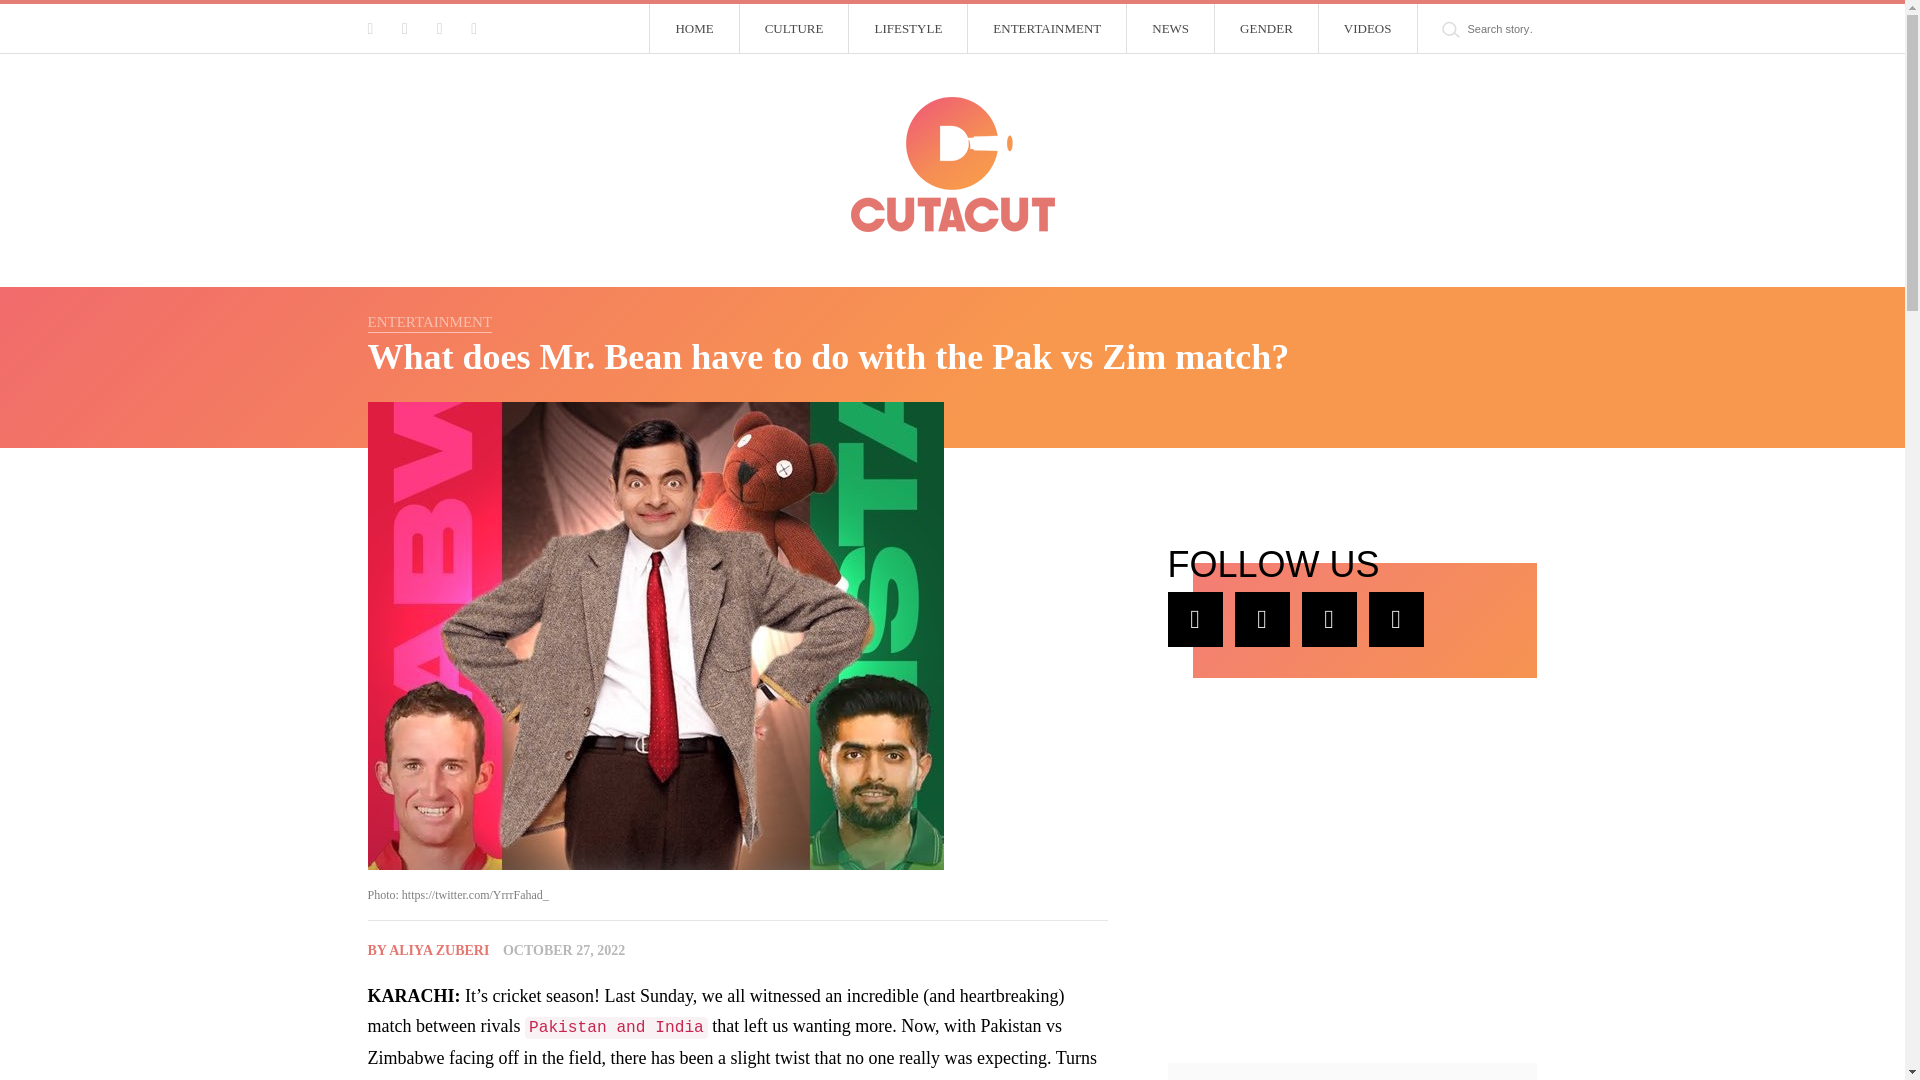  Describe the element at coordinates (694, 29) in the screenshot. I see `HOME` at that location.